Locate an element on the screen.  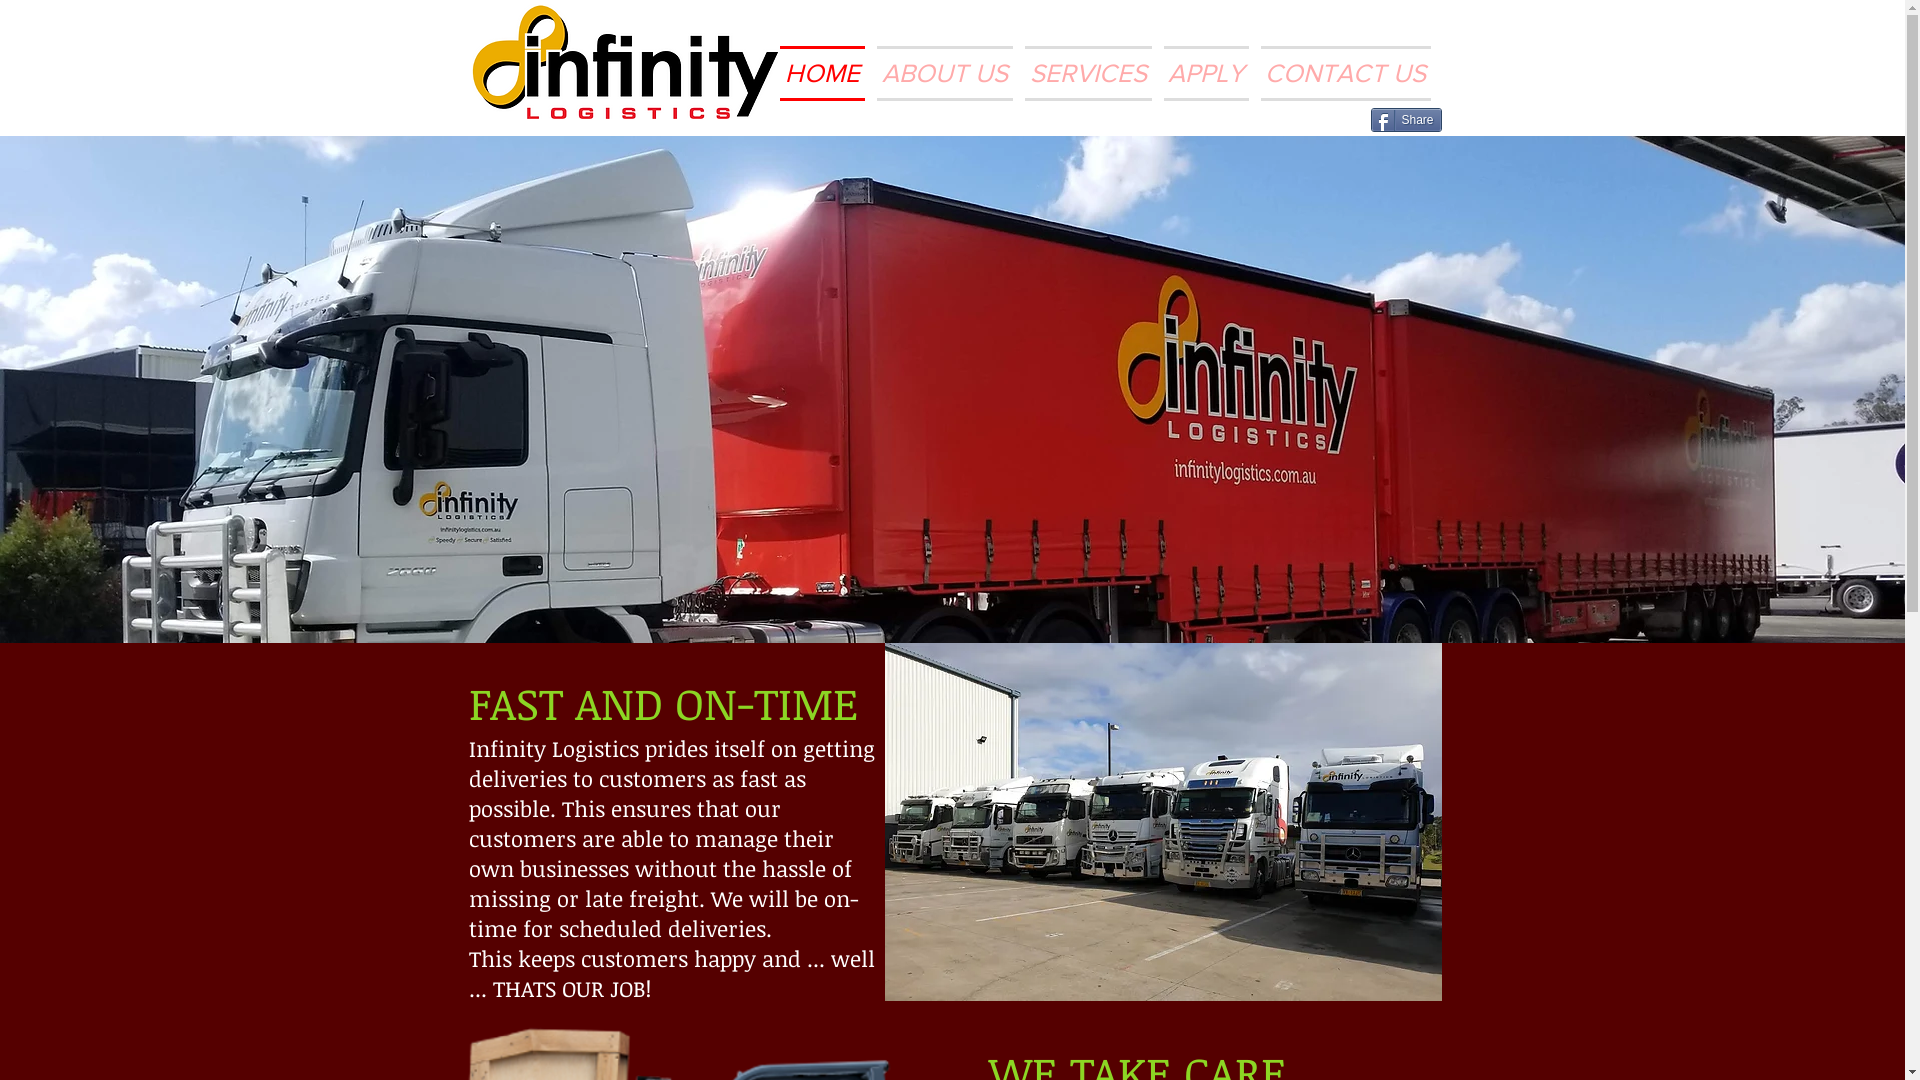
HOME is located at coordinates (826, 74).